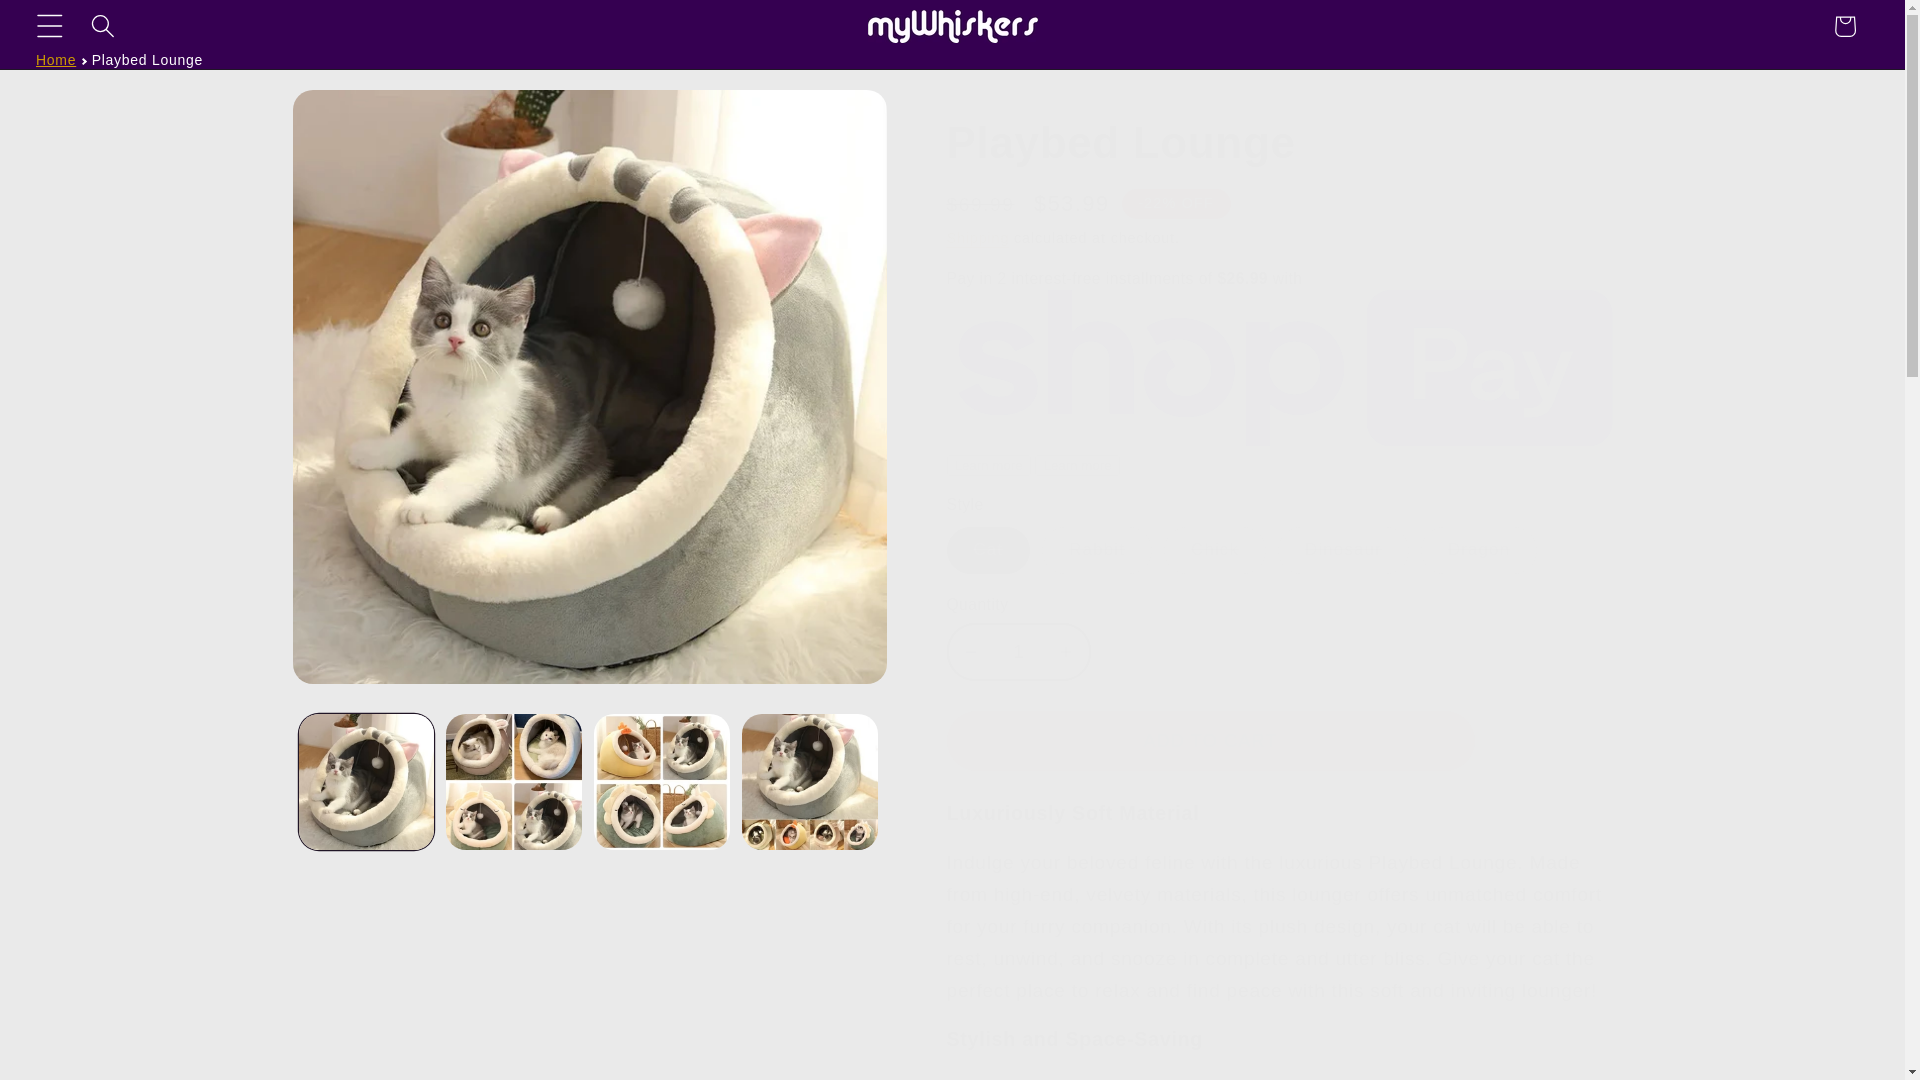  What do you see at coordinates (56, 60) in the screenshot?
I see `Home` at bounding box center [56, 60].